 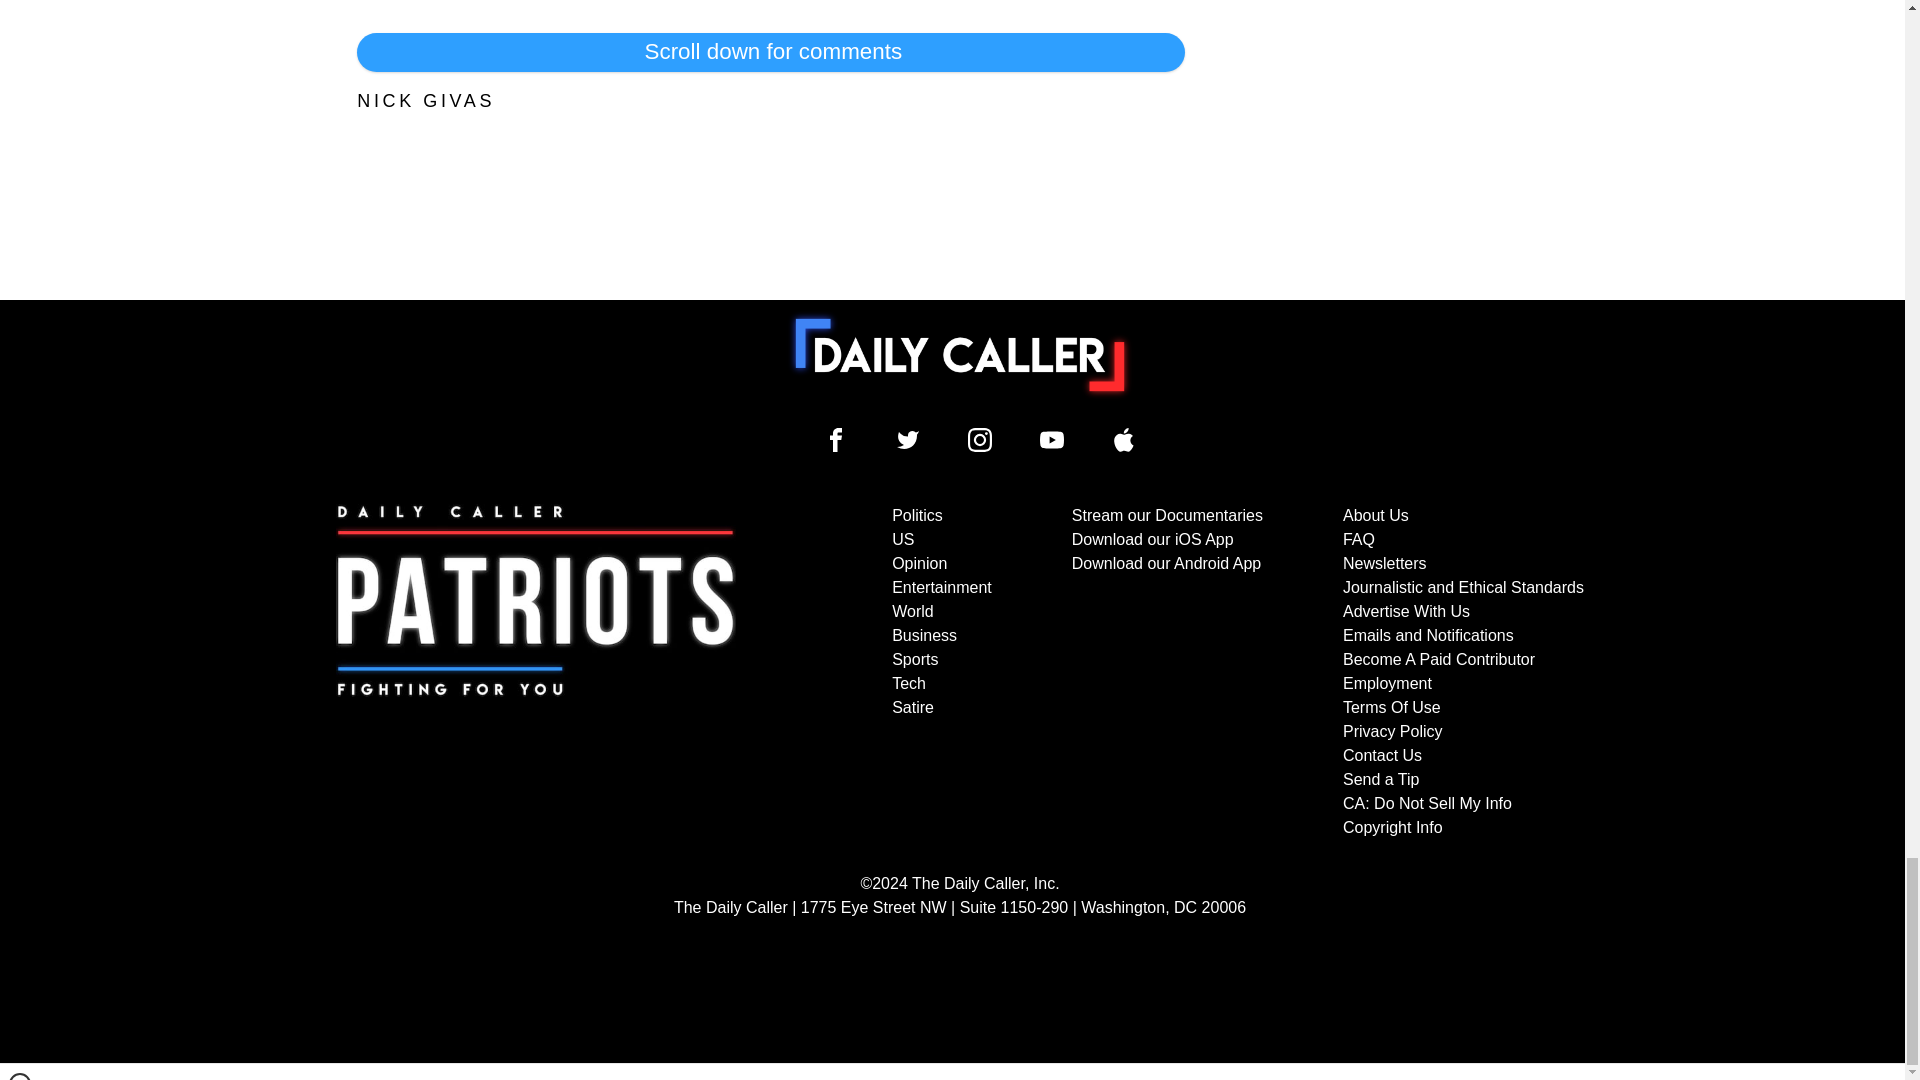 What do you see at coordinates (536, 672) in the screenshot?
I see `Subscribe to The Daily Caller` at bounding box center [536, 672].